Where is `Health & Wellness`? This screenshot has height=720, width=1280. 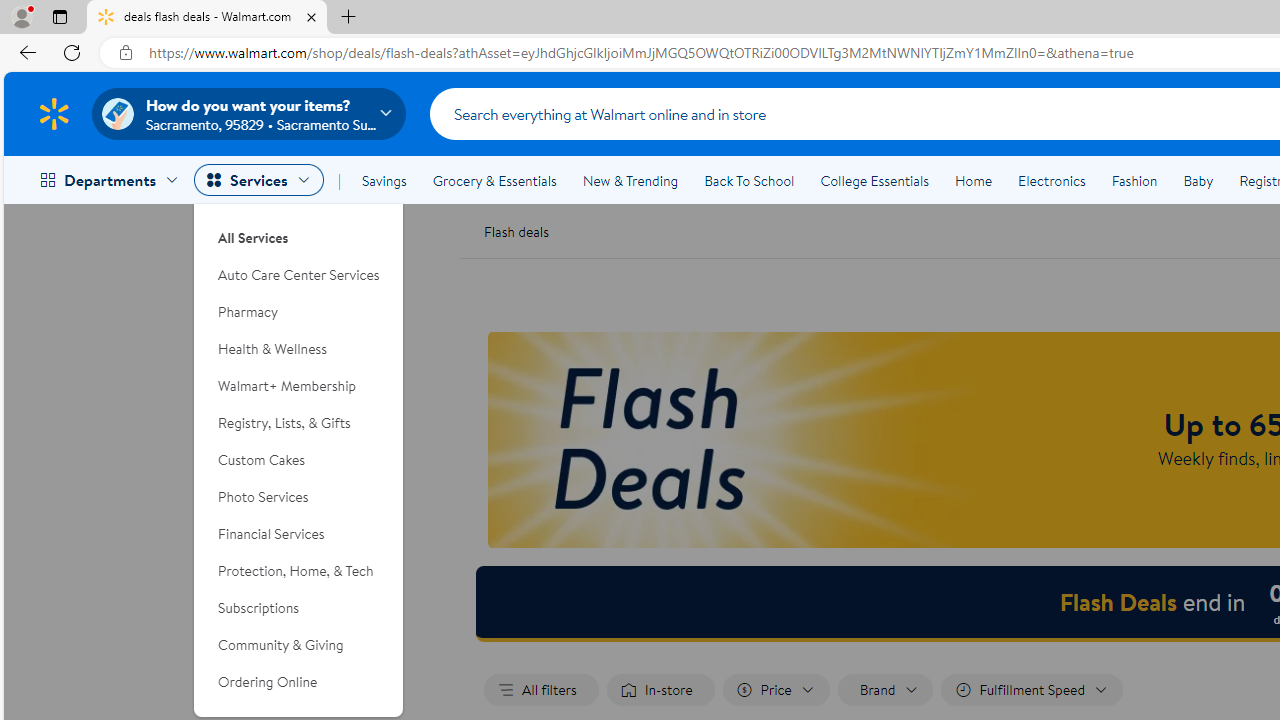 Health & Wellness is located at coordinates (299, 349).